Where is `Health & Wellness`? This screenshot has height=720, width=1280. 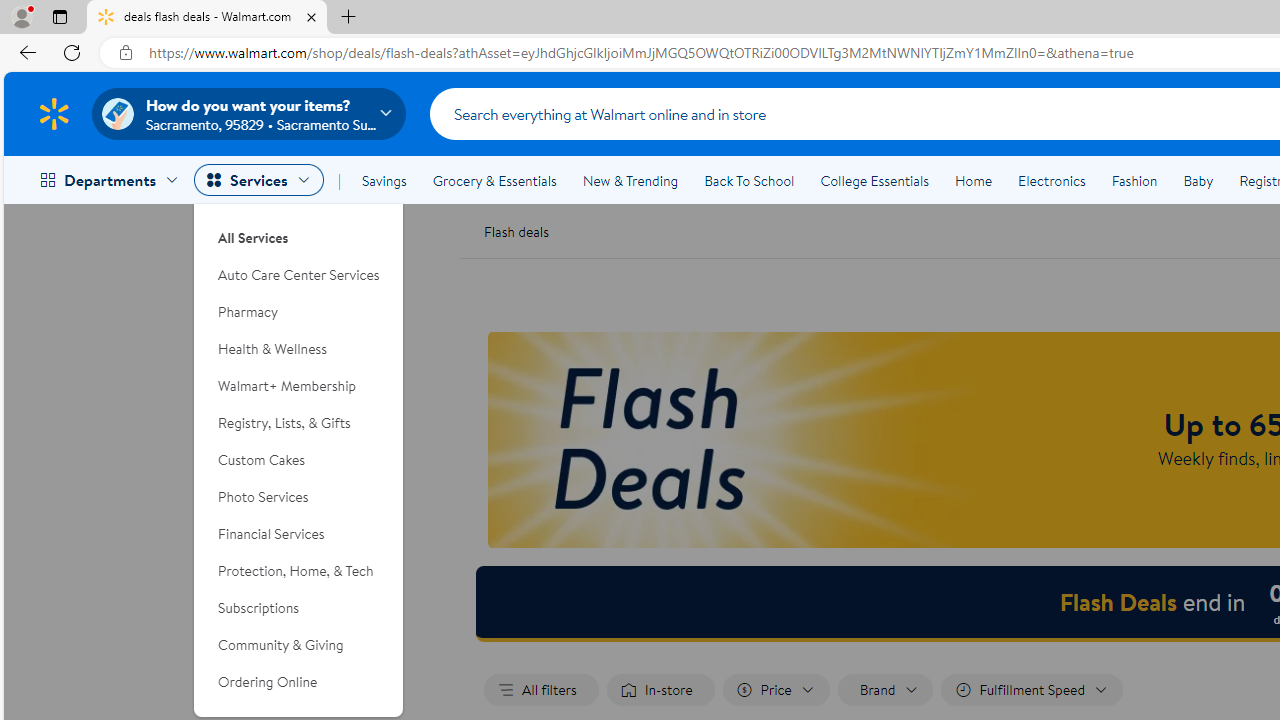 Health & Wellness is located at coordinates (299, 349).